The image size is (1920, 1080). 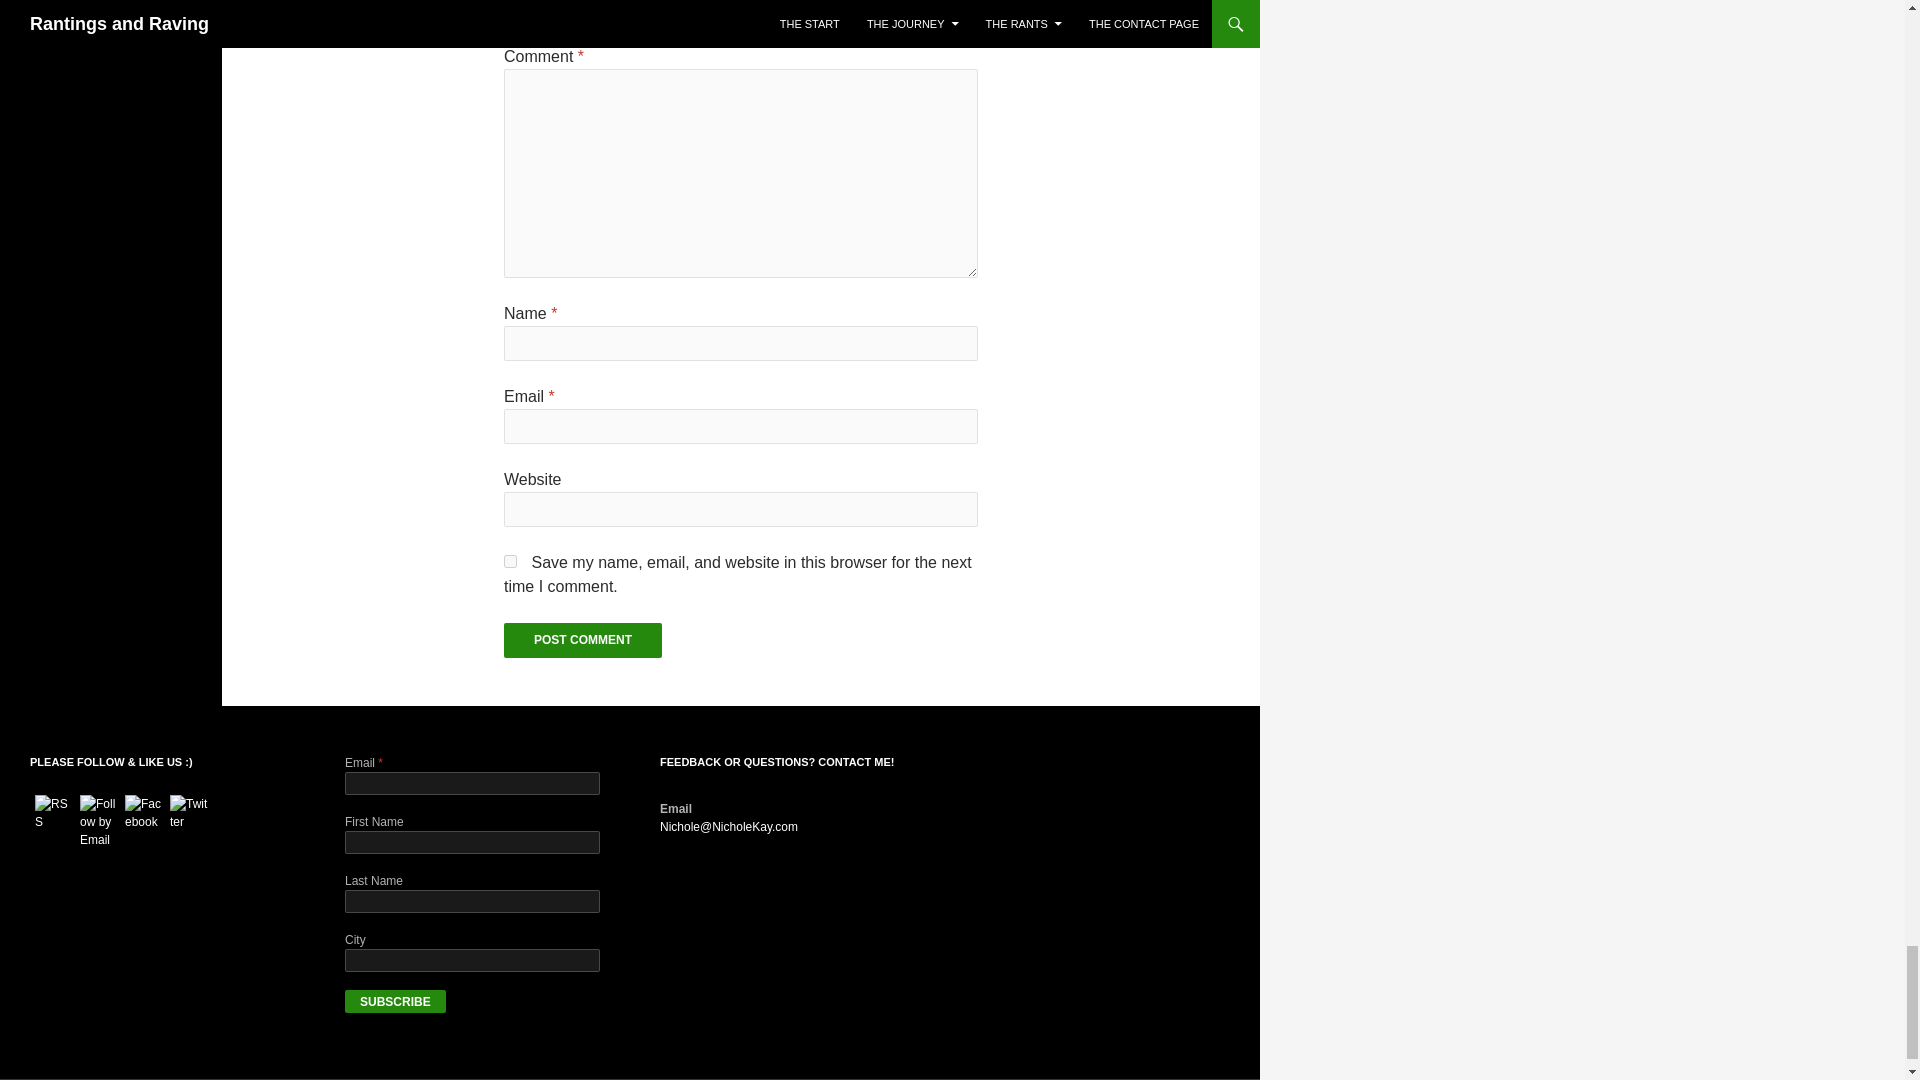 I want to click on Twitter, so click(x=190, y=812).